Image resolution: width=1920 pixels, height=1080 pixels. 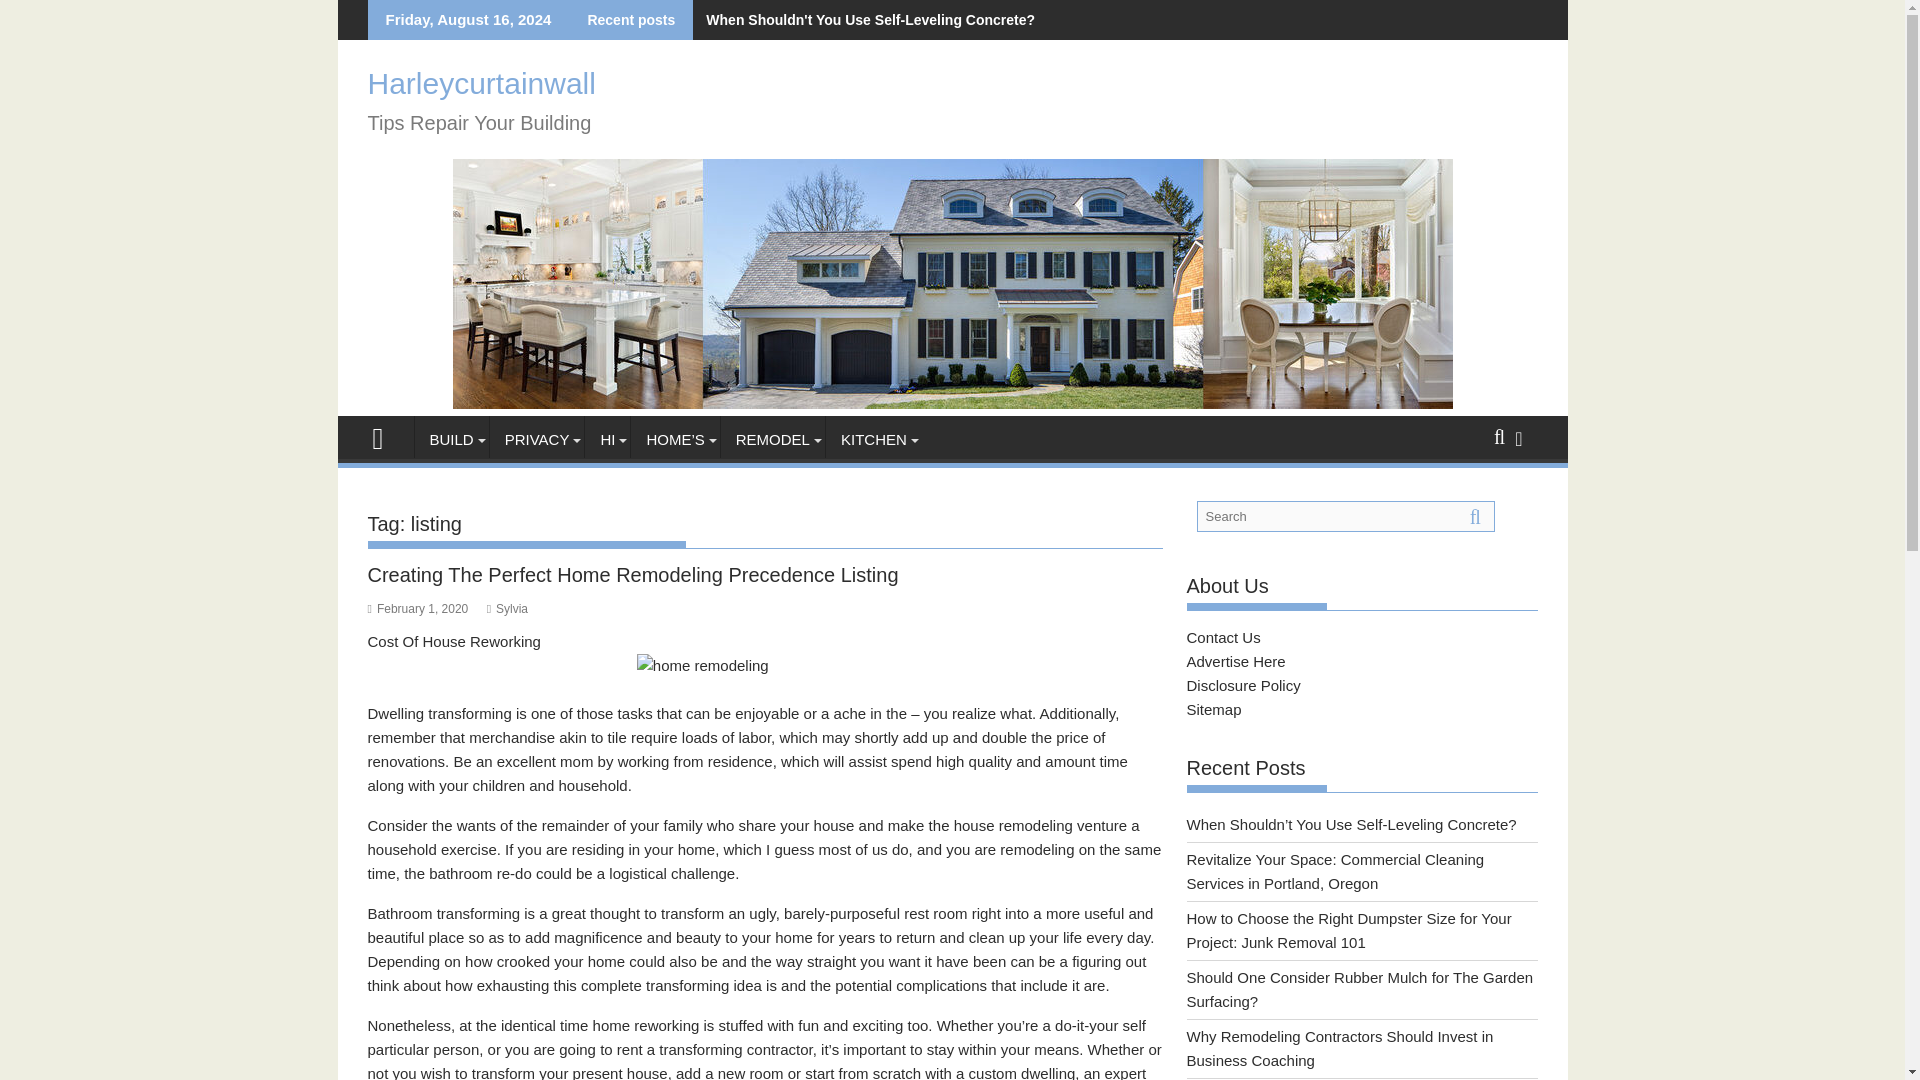 What do you see at coordinates (773, 440) in the screenshot?
I see `REMODEL` at bounding box center [773, 440].